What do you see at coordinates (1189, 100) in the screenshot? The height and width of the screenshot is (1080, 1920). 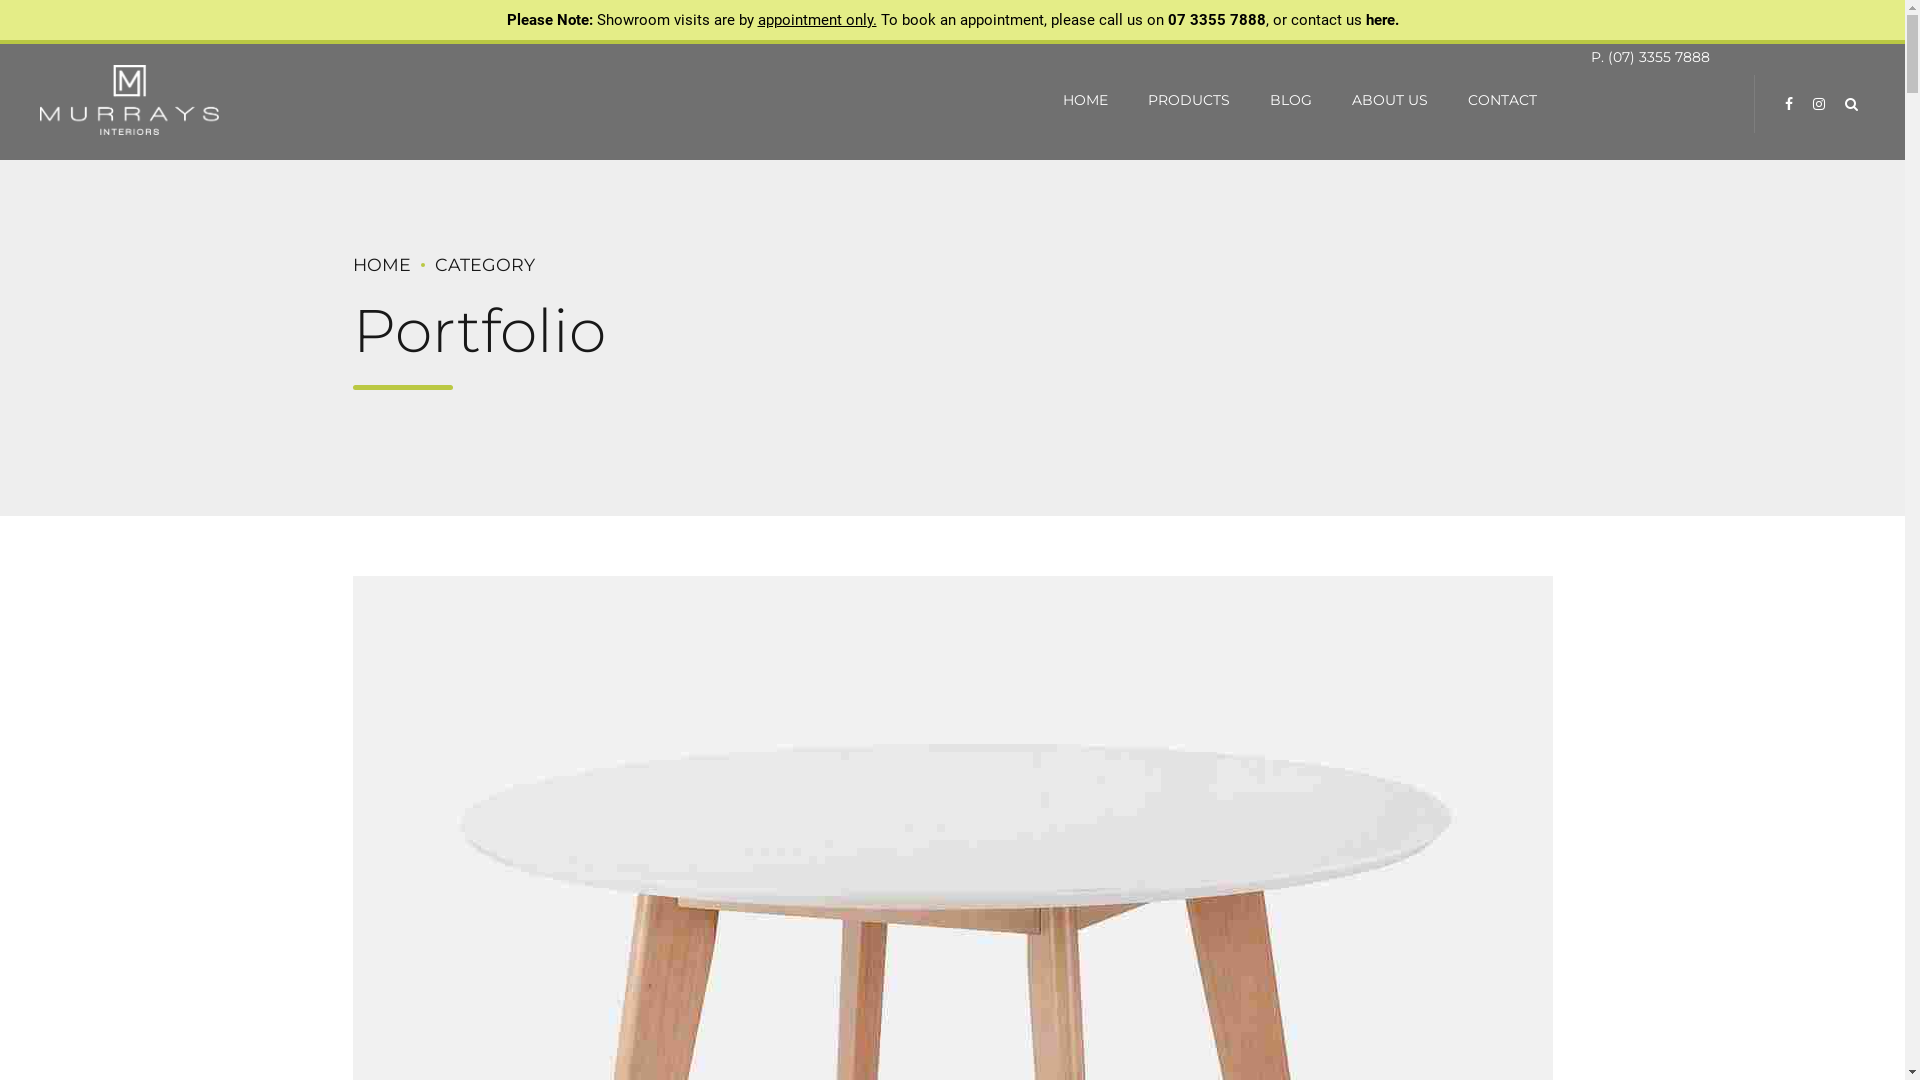 I see `PRODUCTS` at bounding box center [1189, 100].